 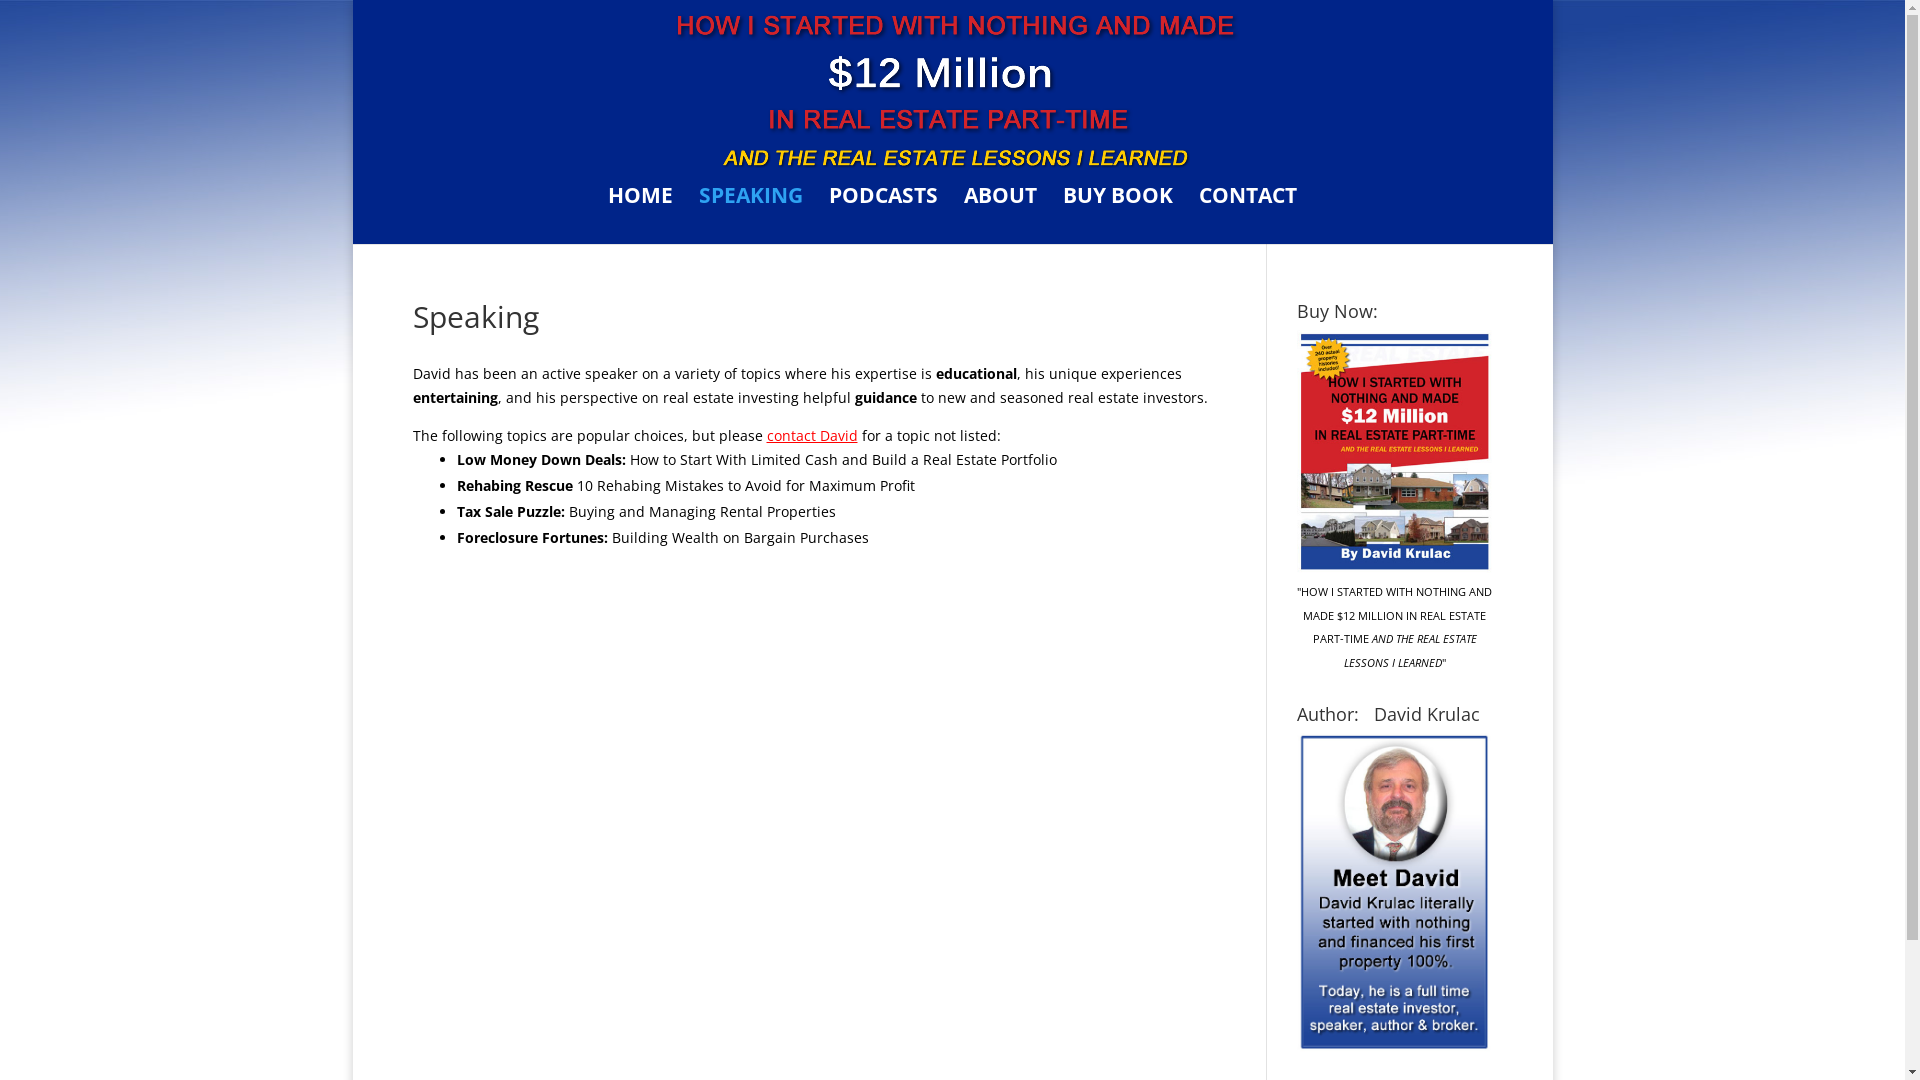 I want to click on About David Krulac, so click(x=1394, y=1048).